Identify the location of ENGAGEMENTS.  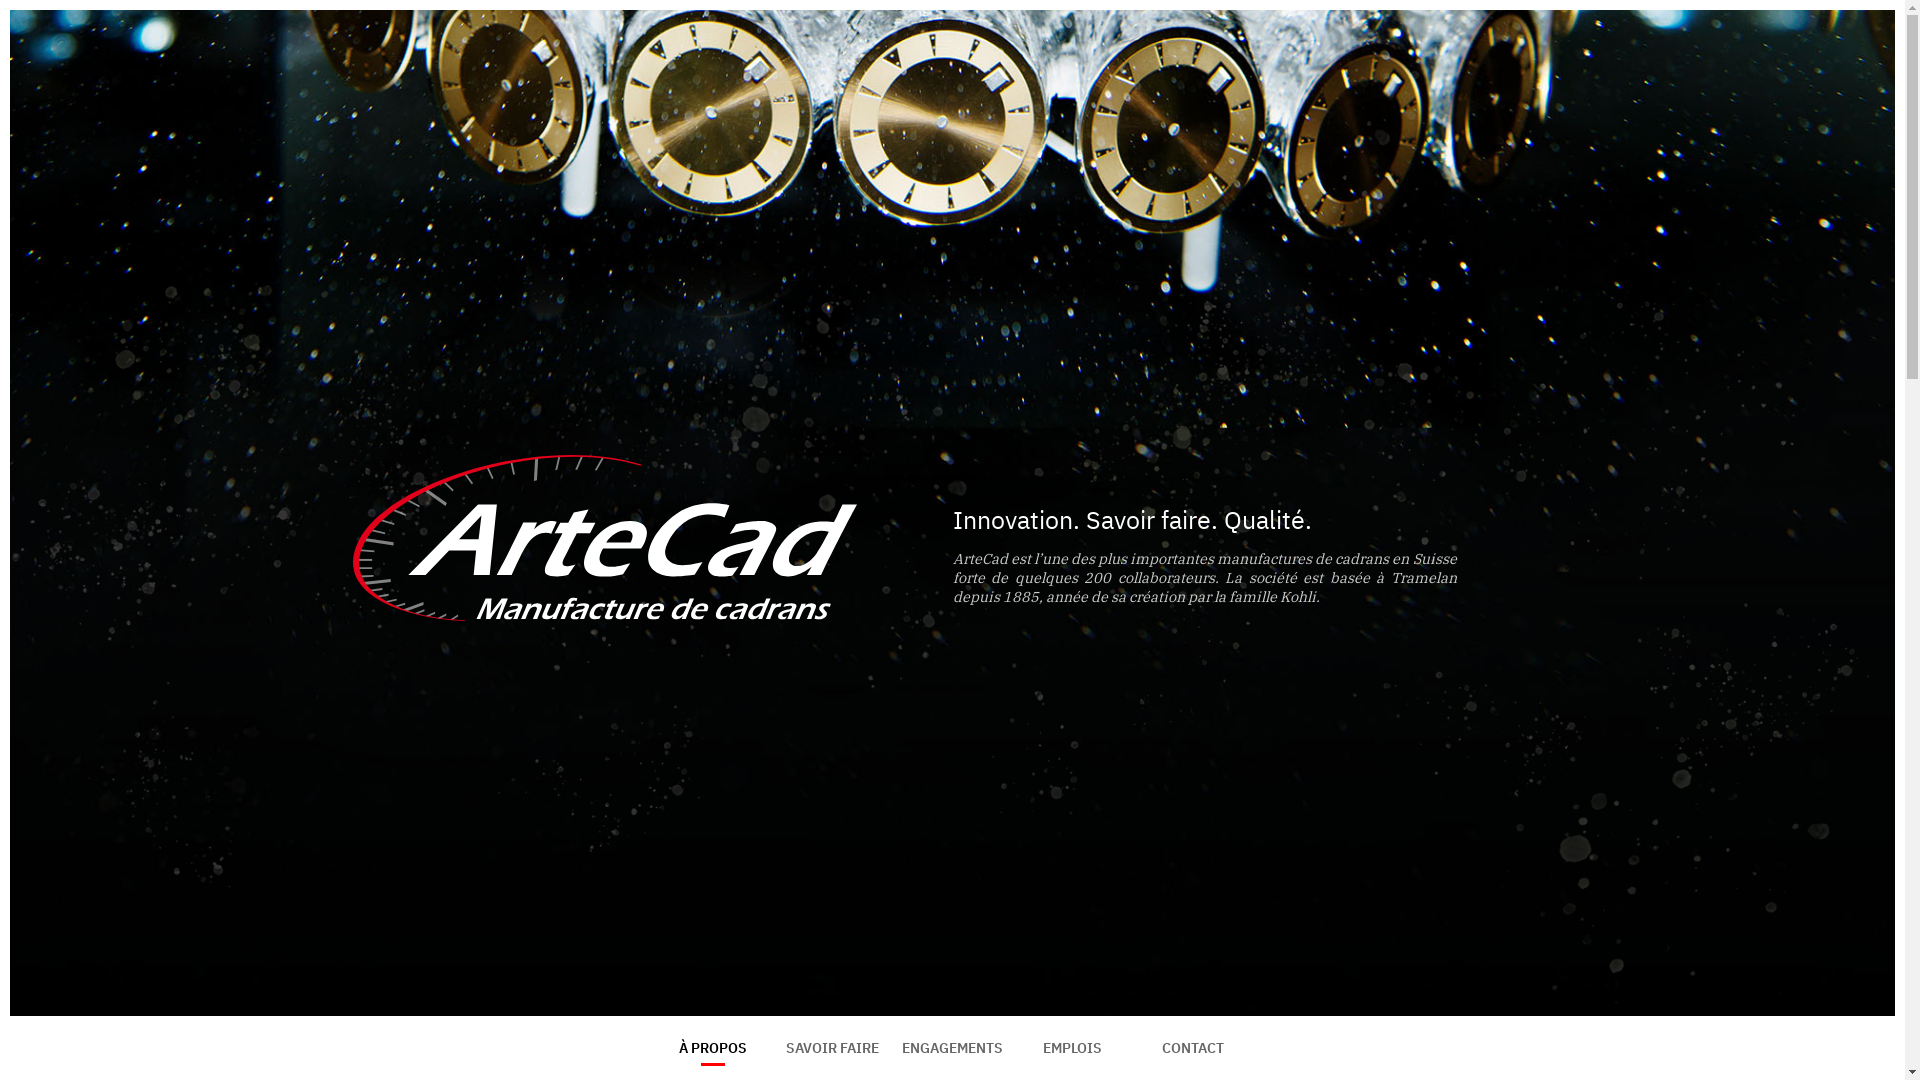
(952, 1048).